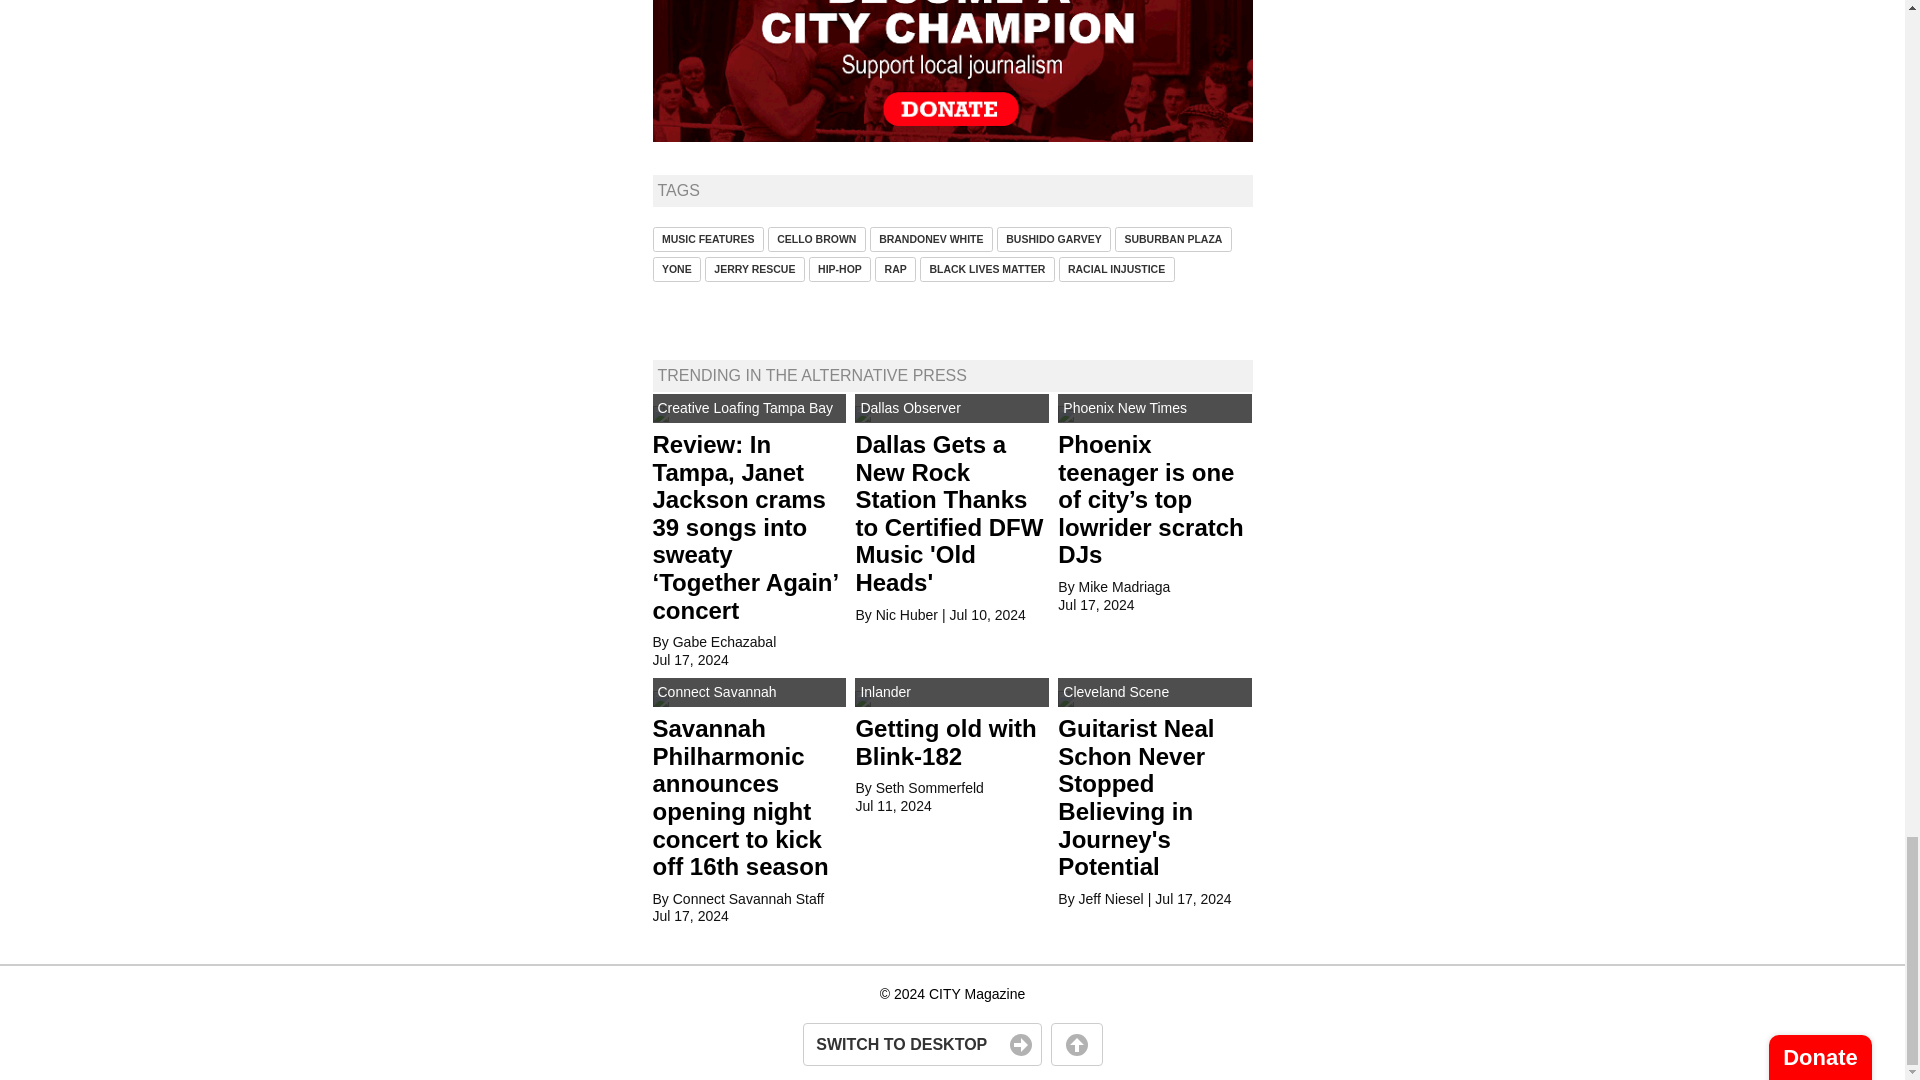  What do you see at coordinates (986, 269) in the screenshot?
I see `BLACK LIVES MATTER` at bounding box center [986, 269].